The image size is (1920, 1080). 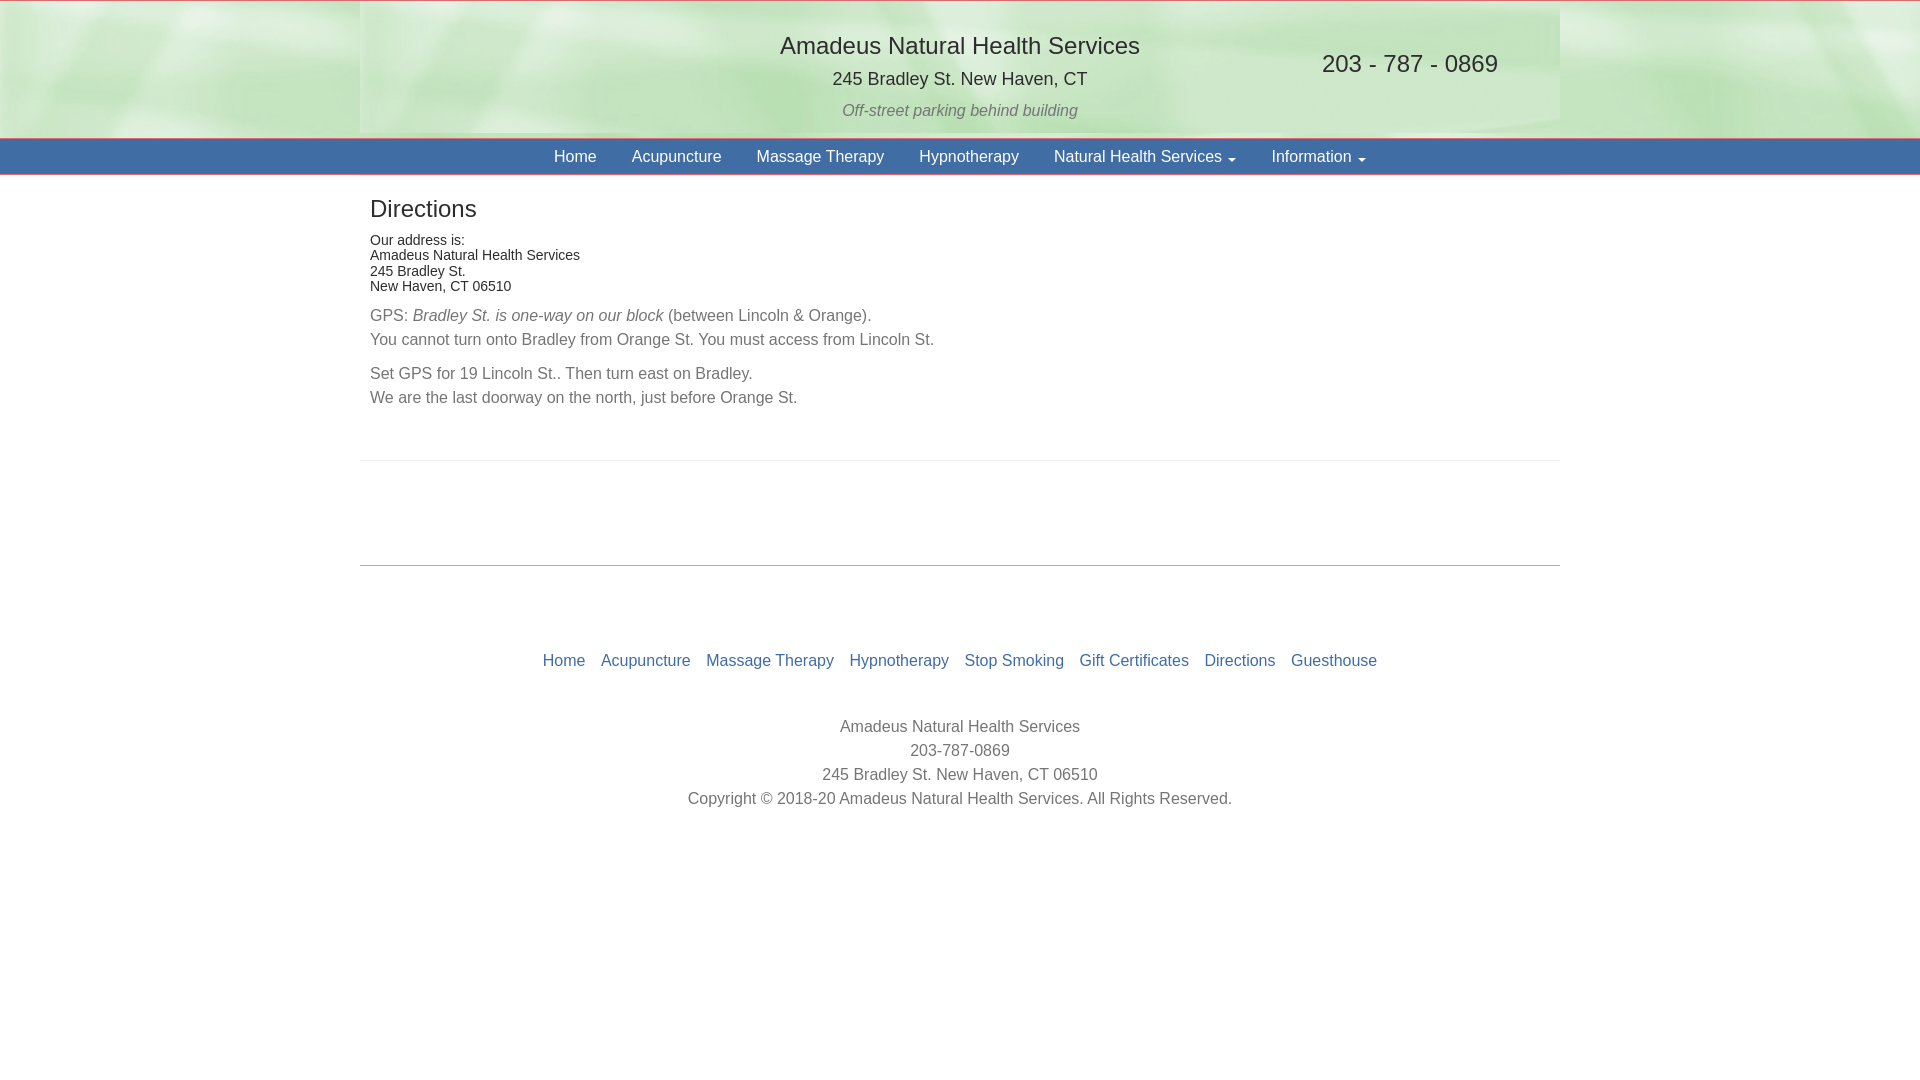 What do you see at coordinates (564, 660) in the screenshot?
I see `Home` at bounding box center [564, 660].